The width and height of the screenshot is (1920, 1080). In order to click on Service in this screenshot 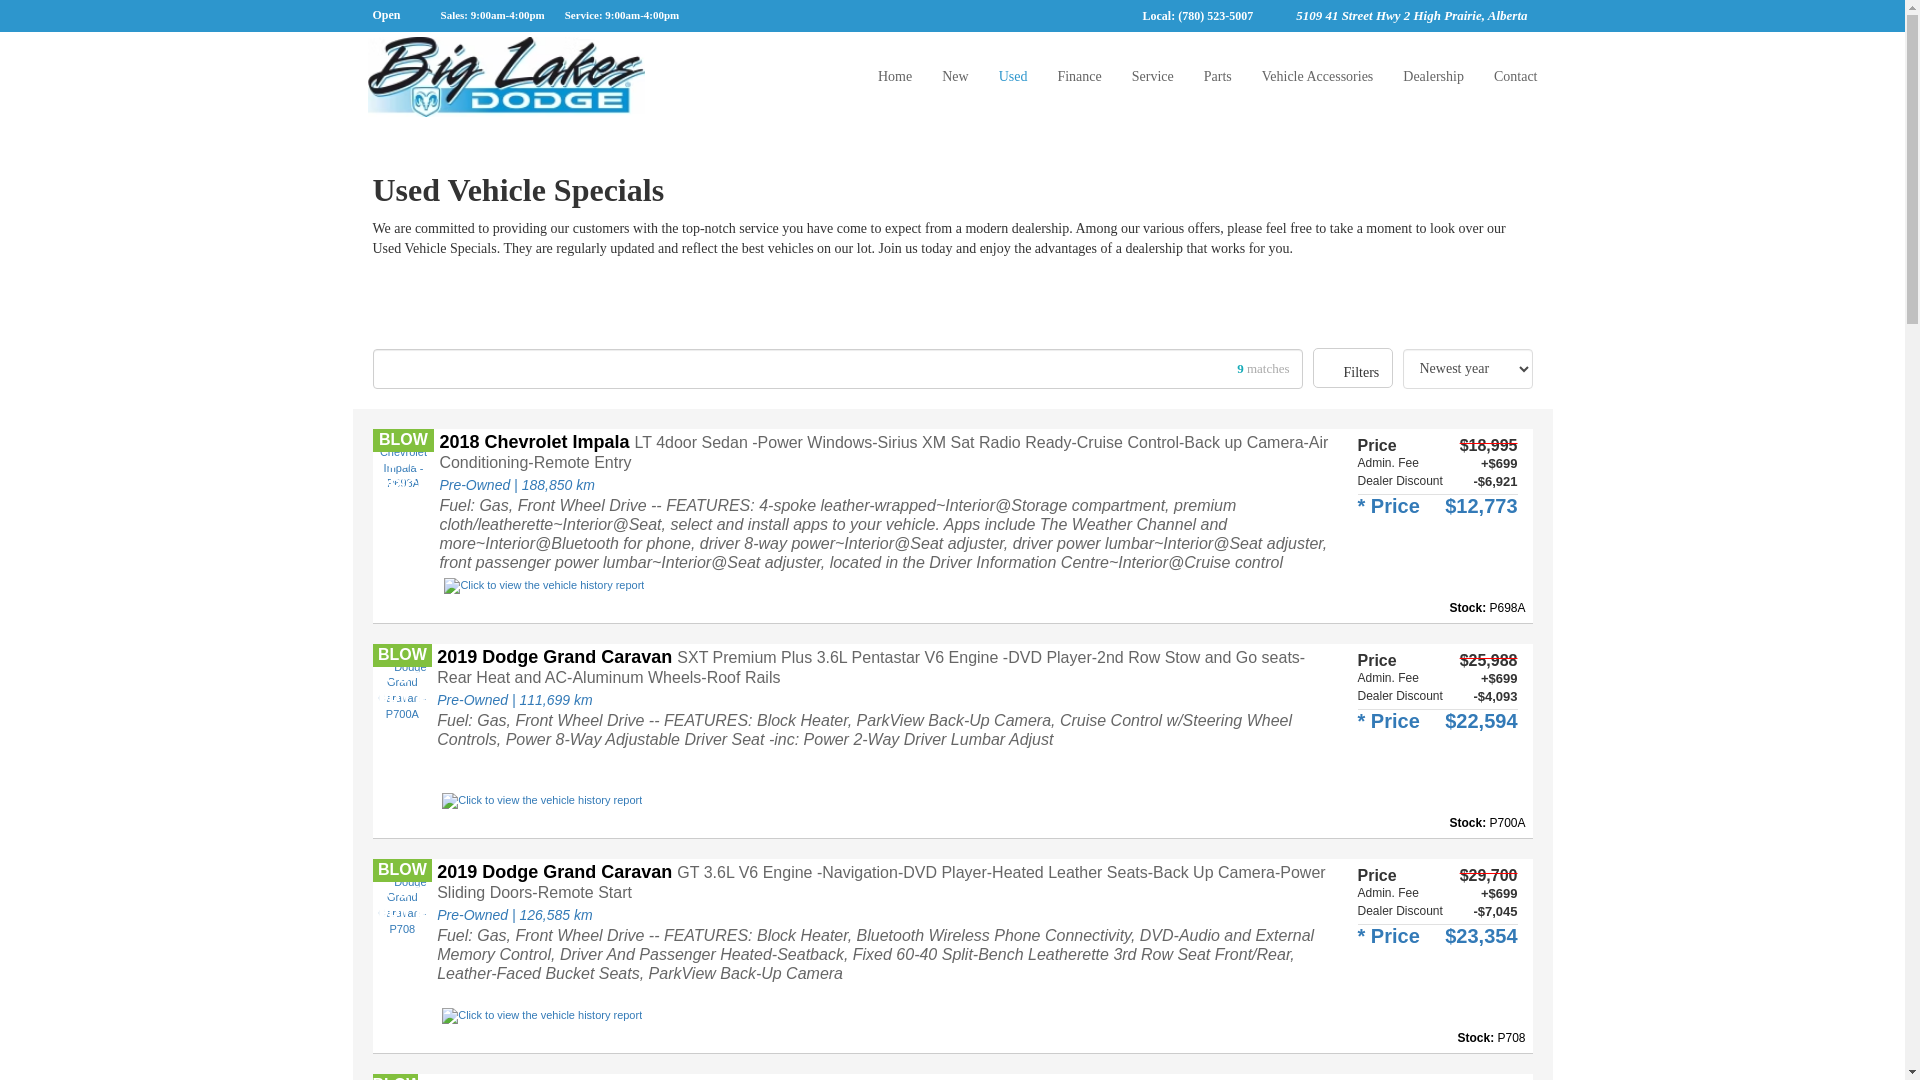, I will do `click(1152, 76)`.